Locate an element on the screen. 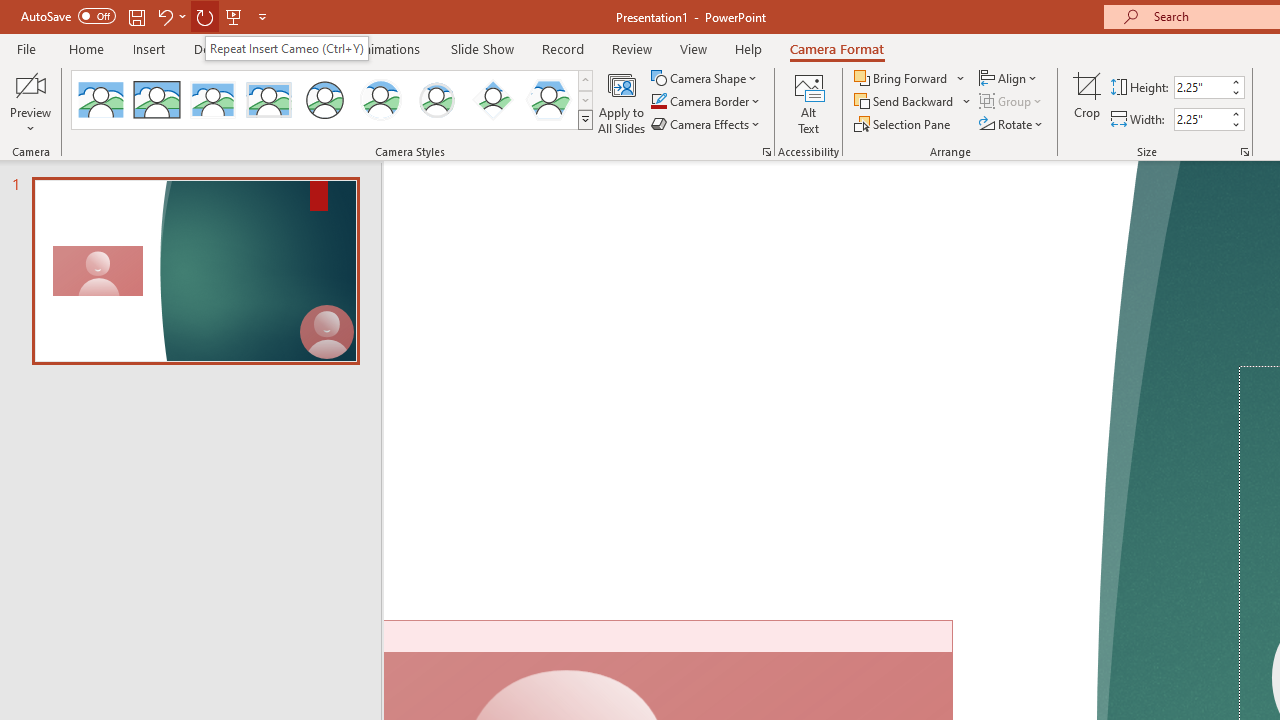 This screenshot has width=1280, height=720. Send Backward is located at coordinates (913, 102).